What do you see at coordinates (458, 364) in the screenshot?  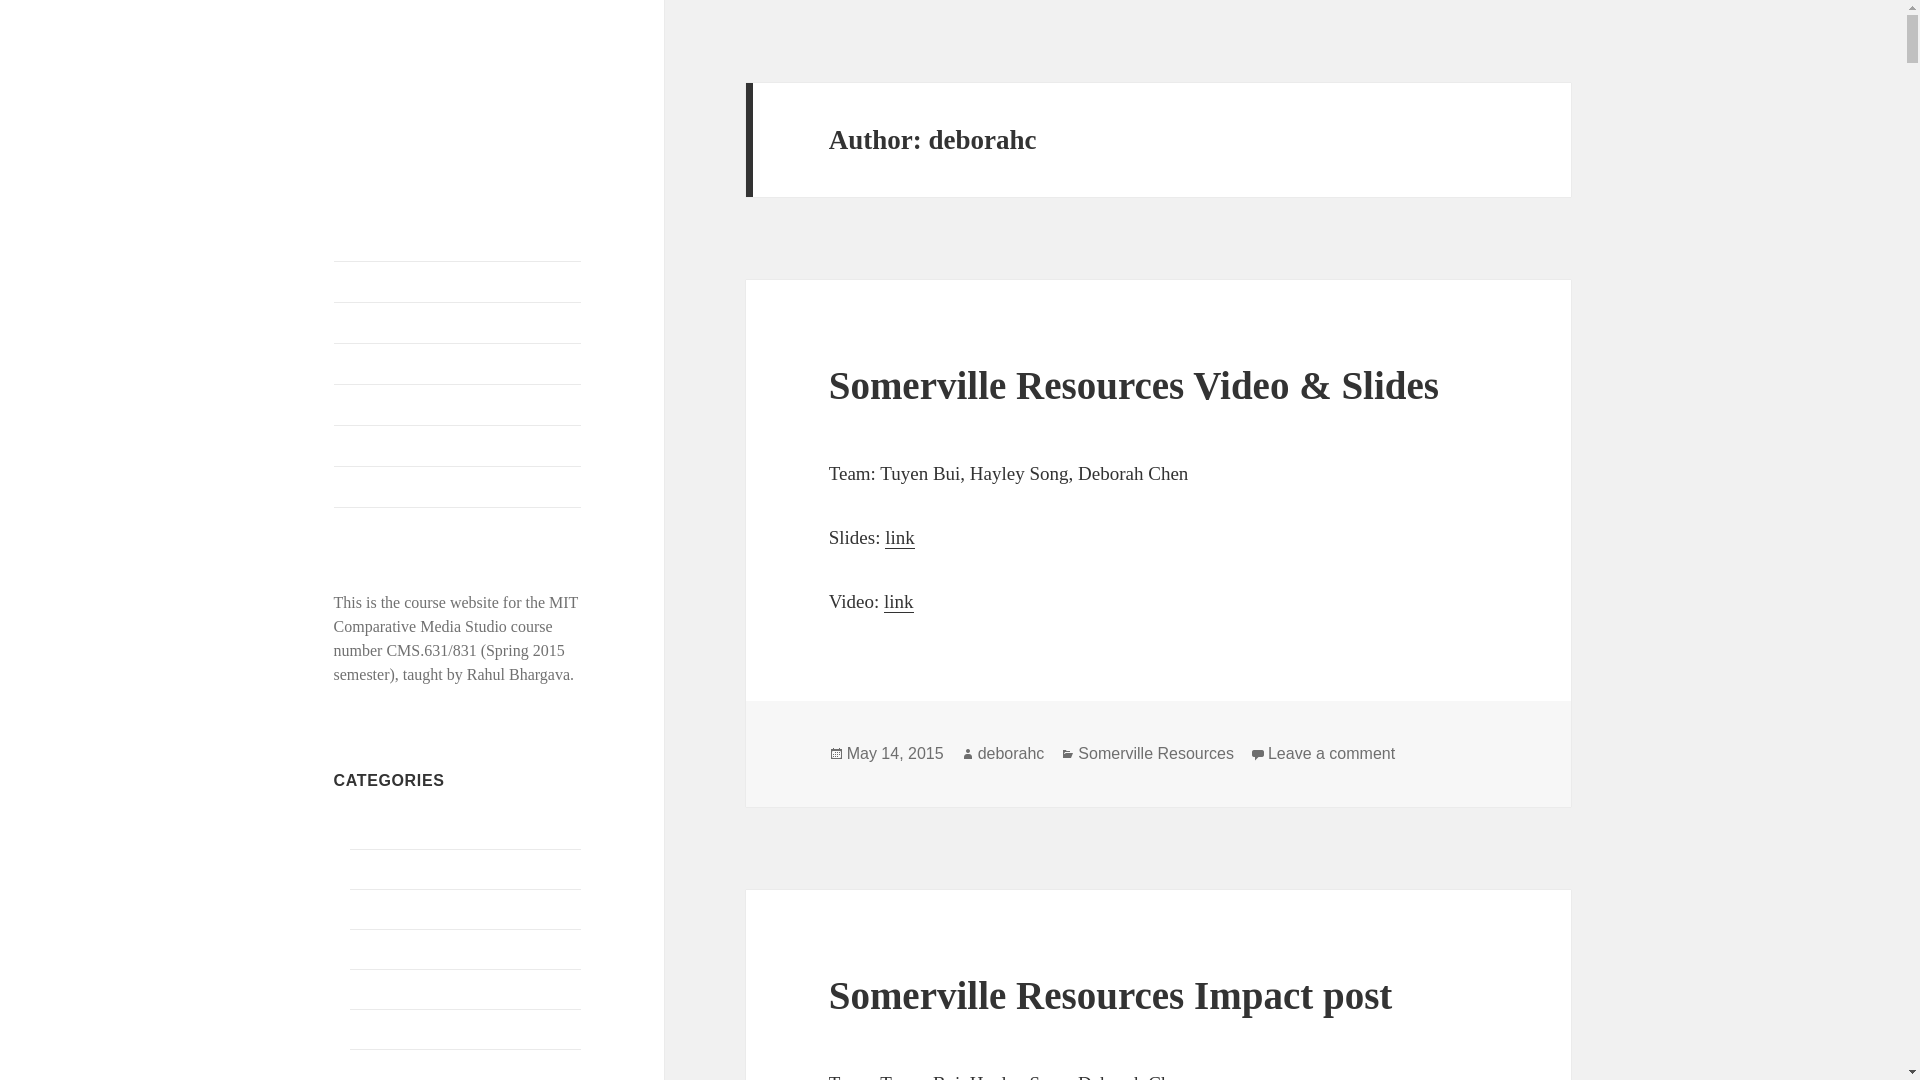 I see `Course Syllabus` at bounding box center [458, 364].